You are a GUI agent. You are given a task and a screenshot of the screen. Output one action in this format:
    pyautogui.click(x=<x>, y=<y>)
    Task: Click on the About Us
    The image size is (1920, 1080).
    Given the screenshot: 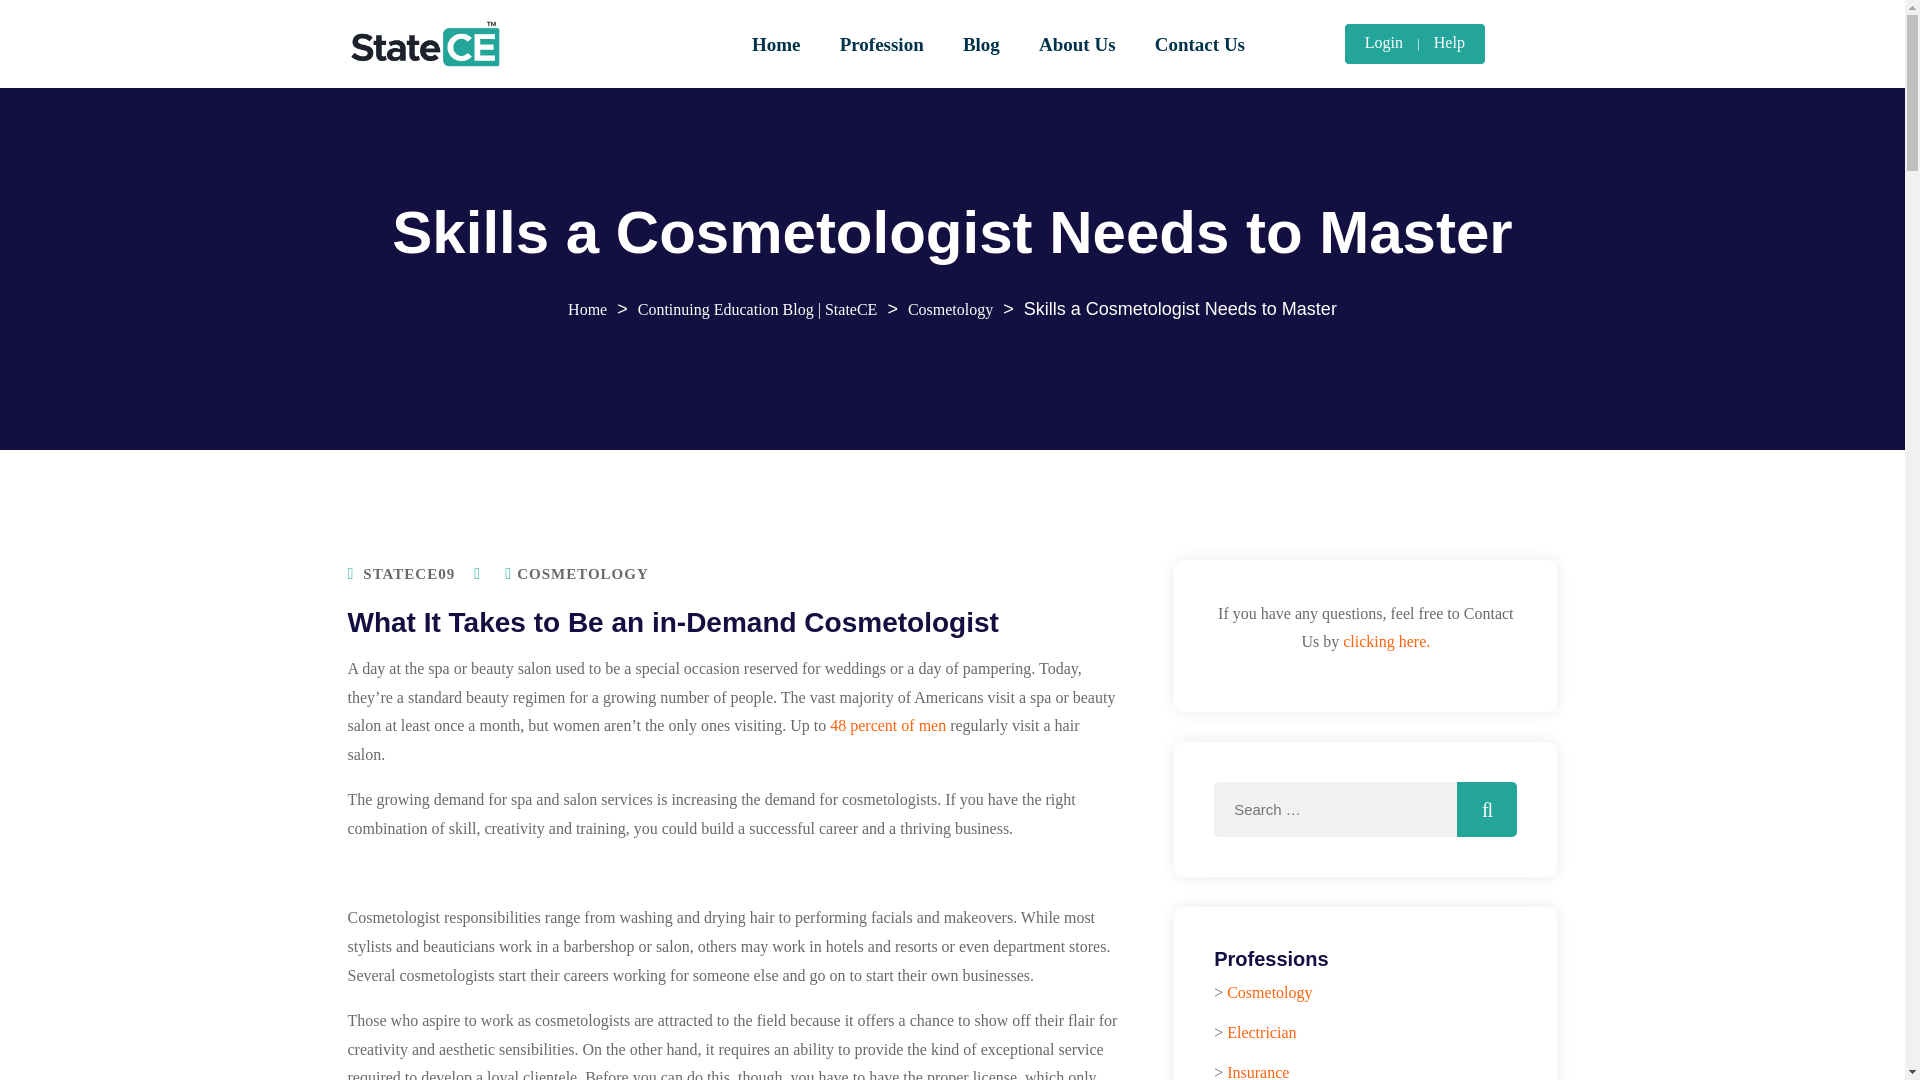 What is the action you would take?
    pyautogui.click(x=1077, y=44)
    